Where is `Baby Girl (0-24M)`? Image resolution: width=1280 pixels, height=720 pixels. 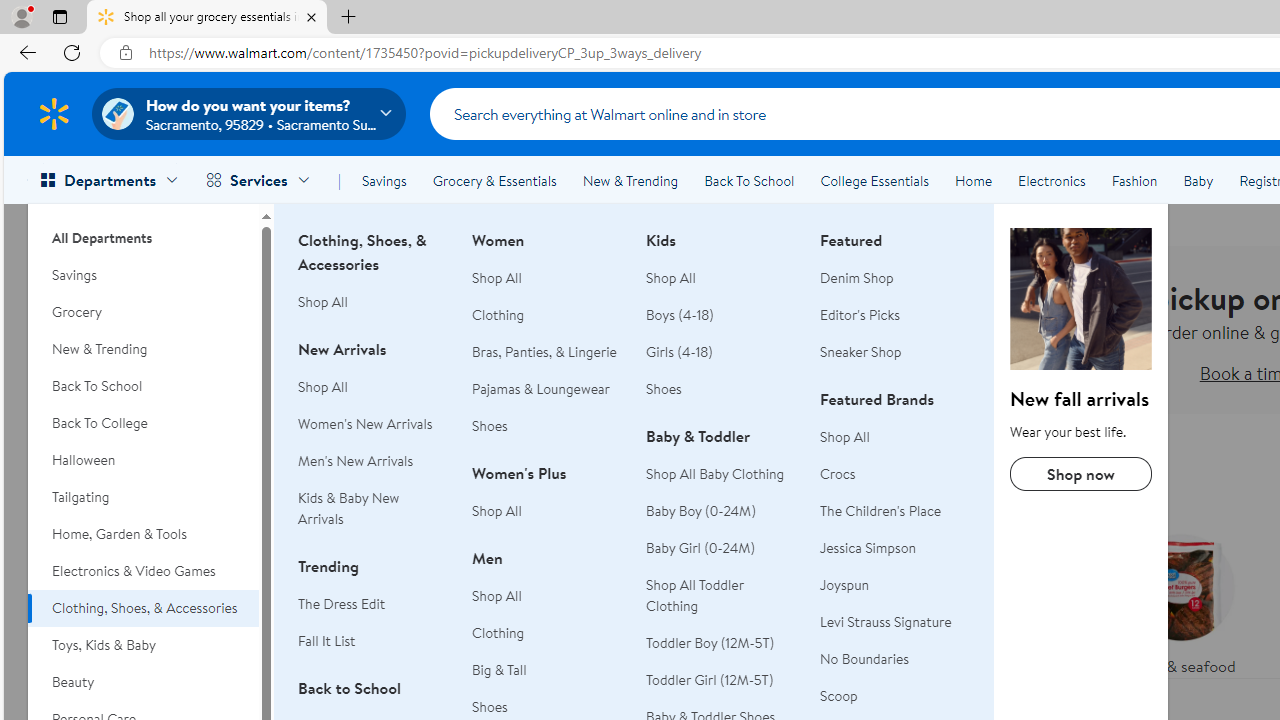 Baby Girl (0-24M) is located at coordinates (721, 548).